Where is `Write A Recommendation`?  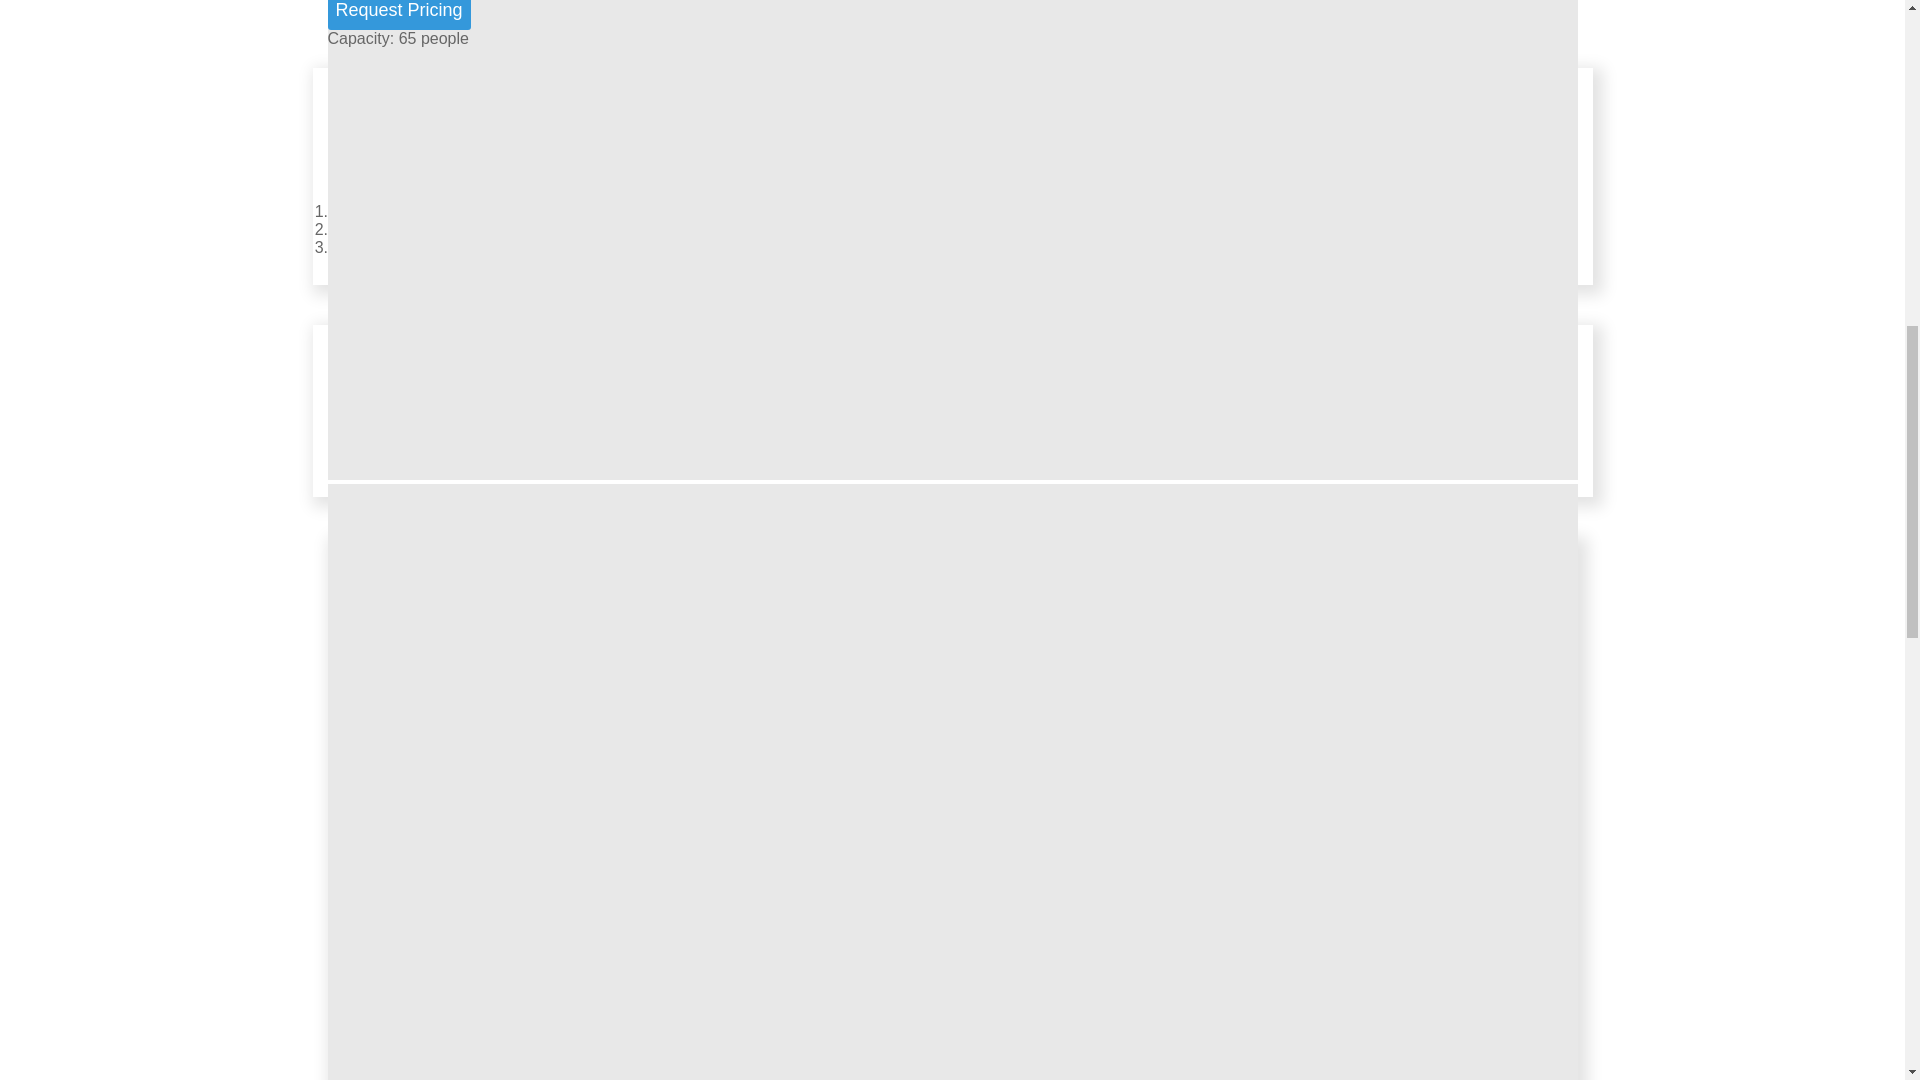
Write A Recommendation is located at coordinates (422, 246).